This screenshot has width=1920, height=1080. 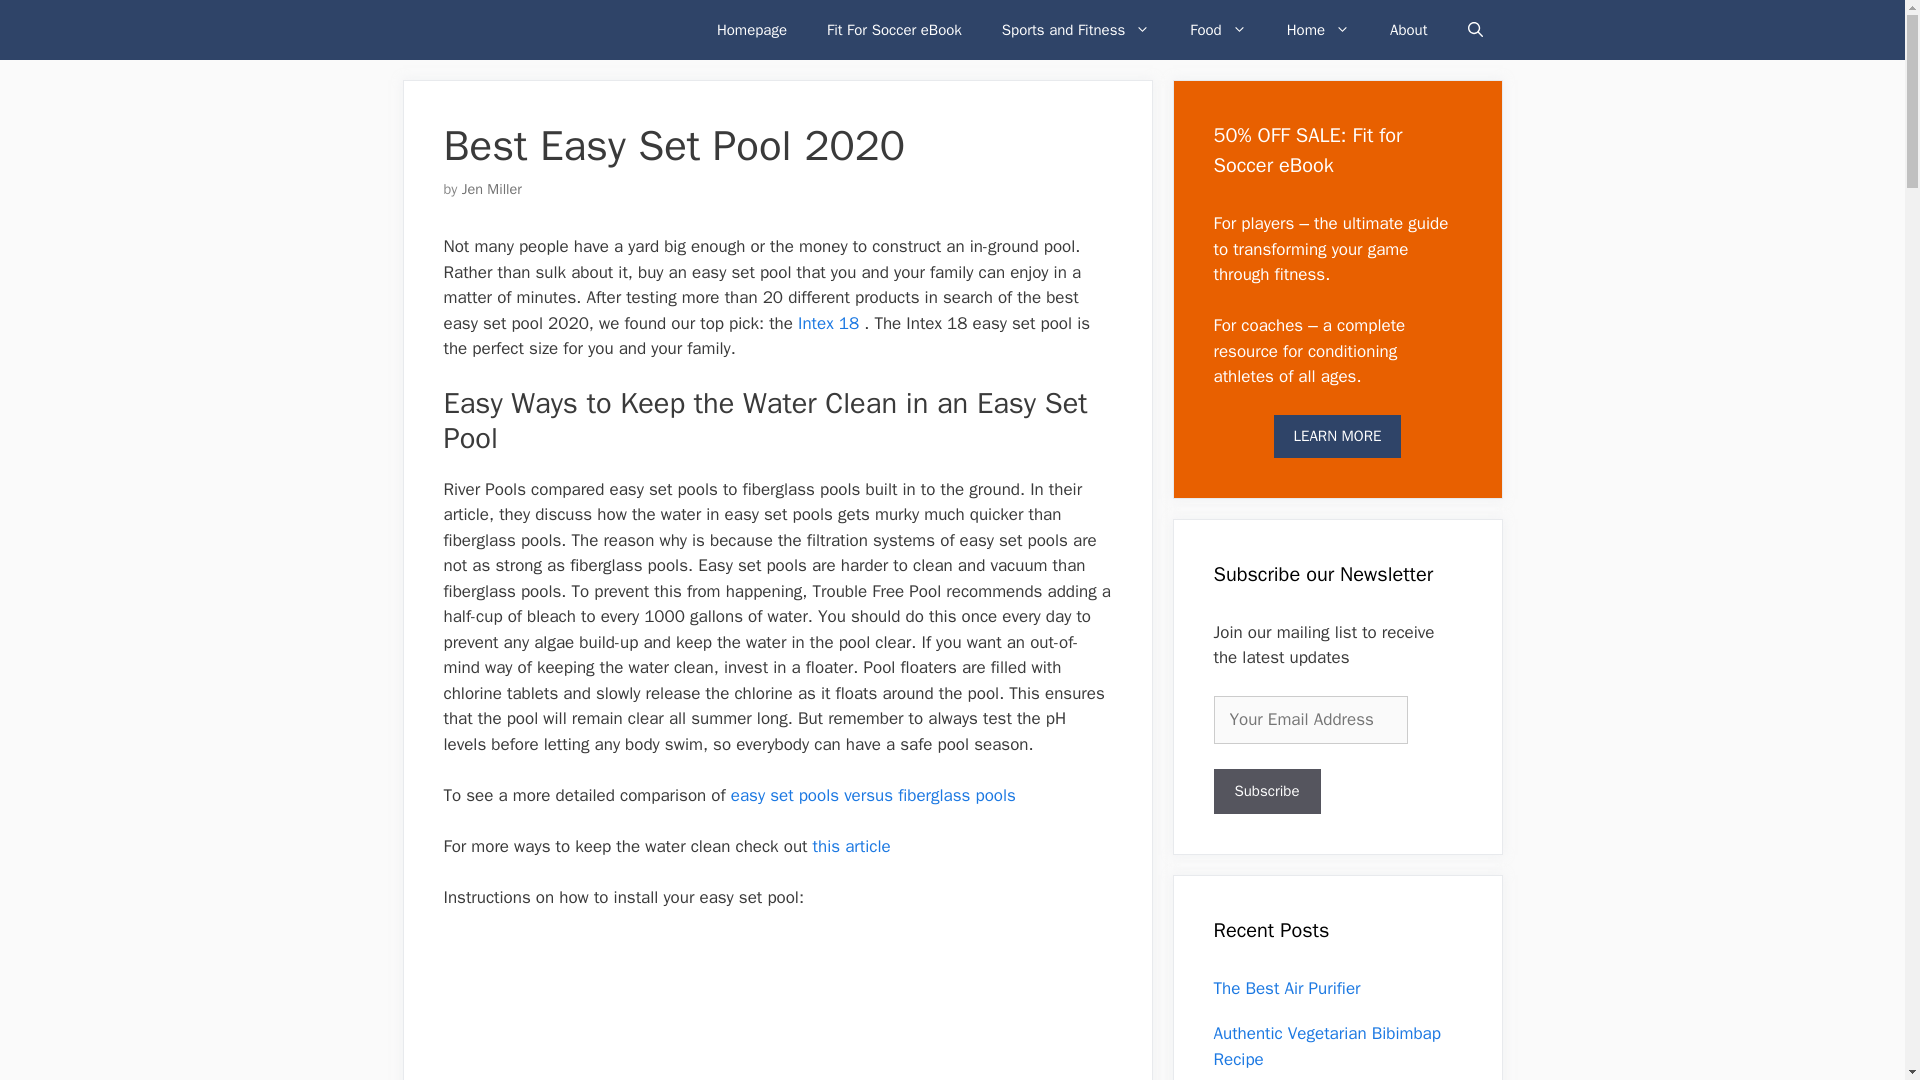 What do you see at coordinates (1408, 30) in the screenshot?
I see `About` at bounding box center [1408, 30].